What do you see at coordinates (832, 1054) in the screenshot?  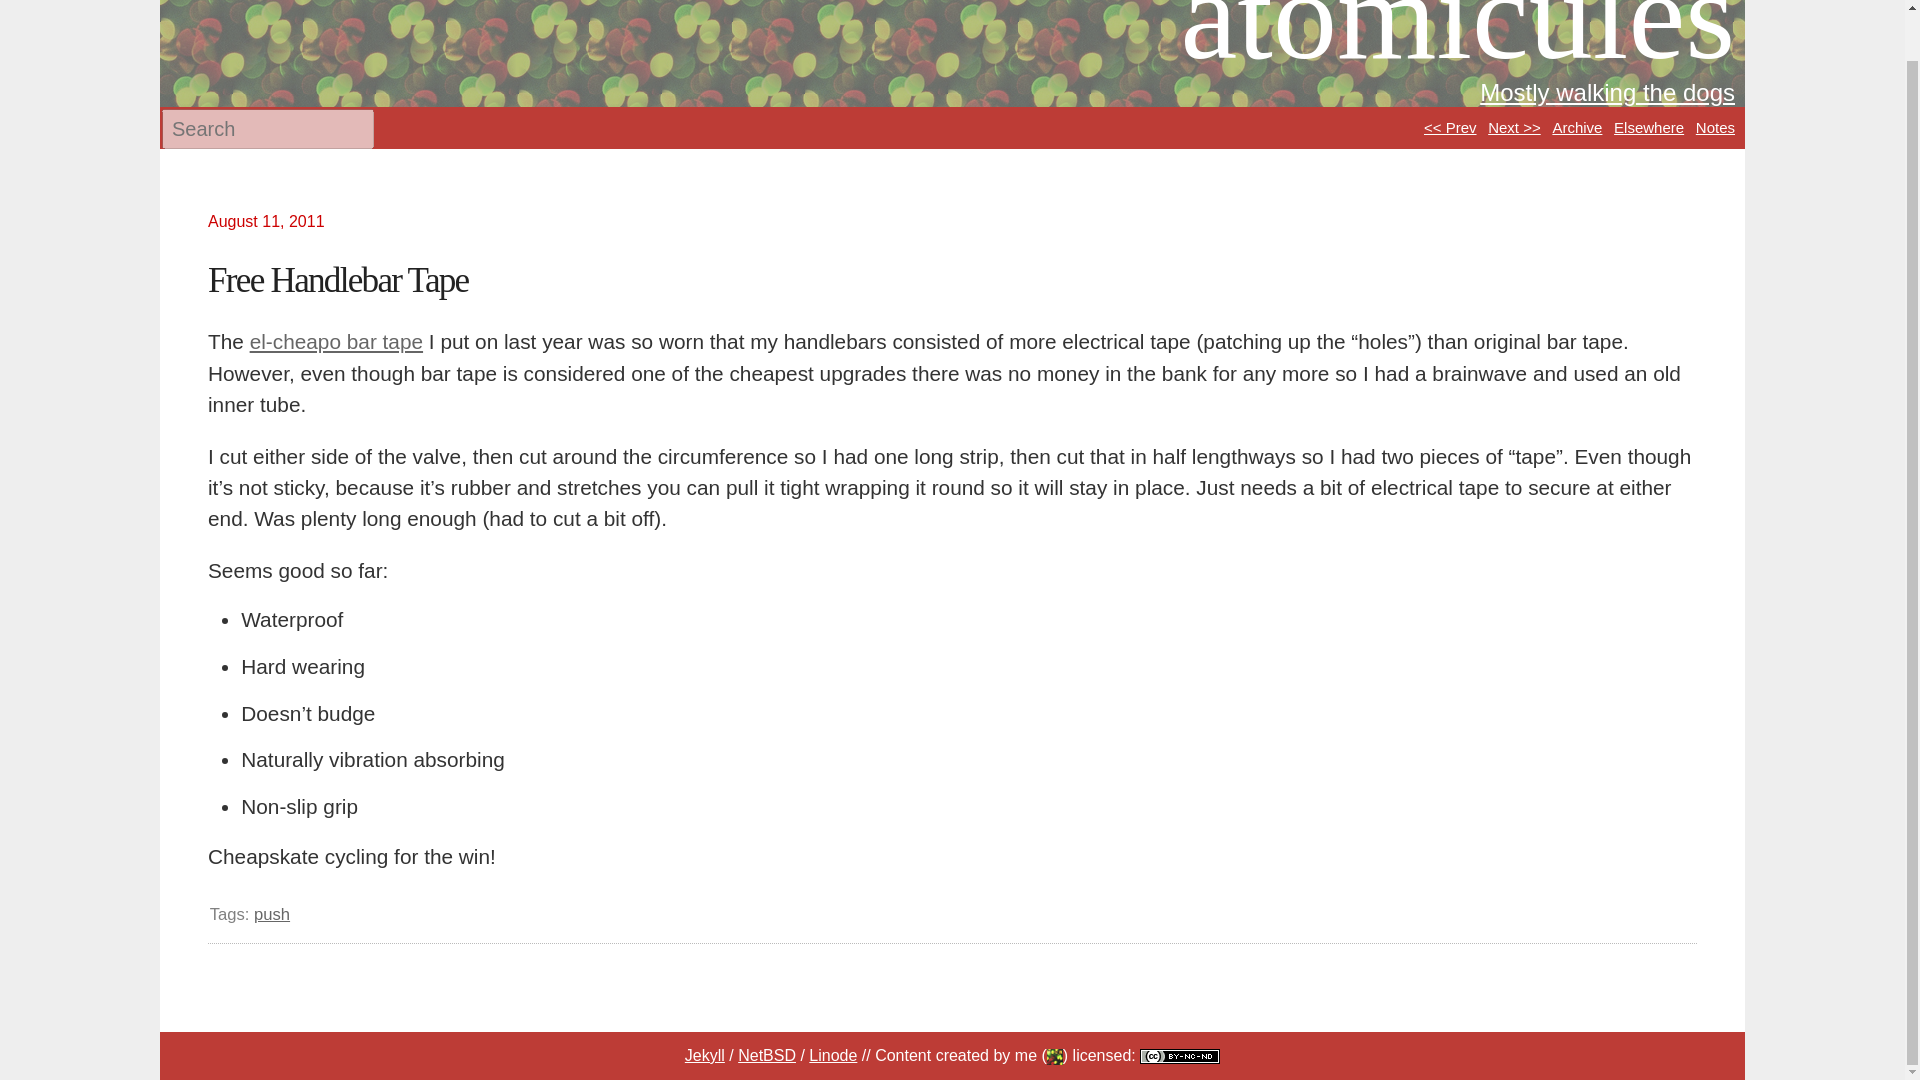 I see `Linode` at bounding box center [832, 1054].